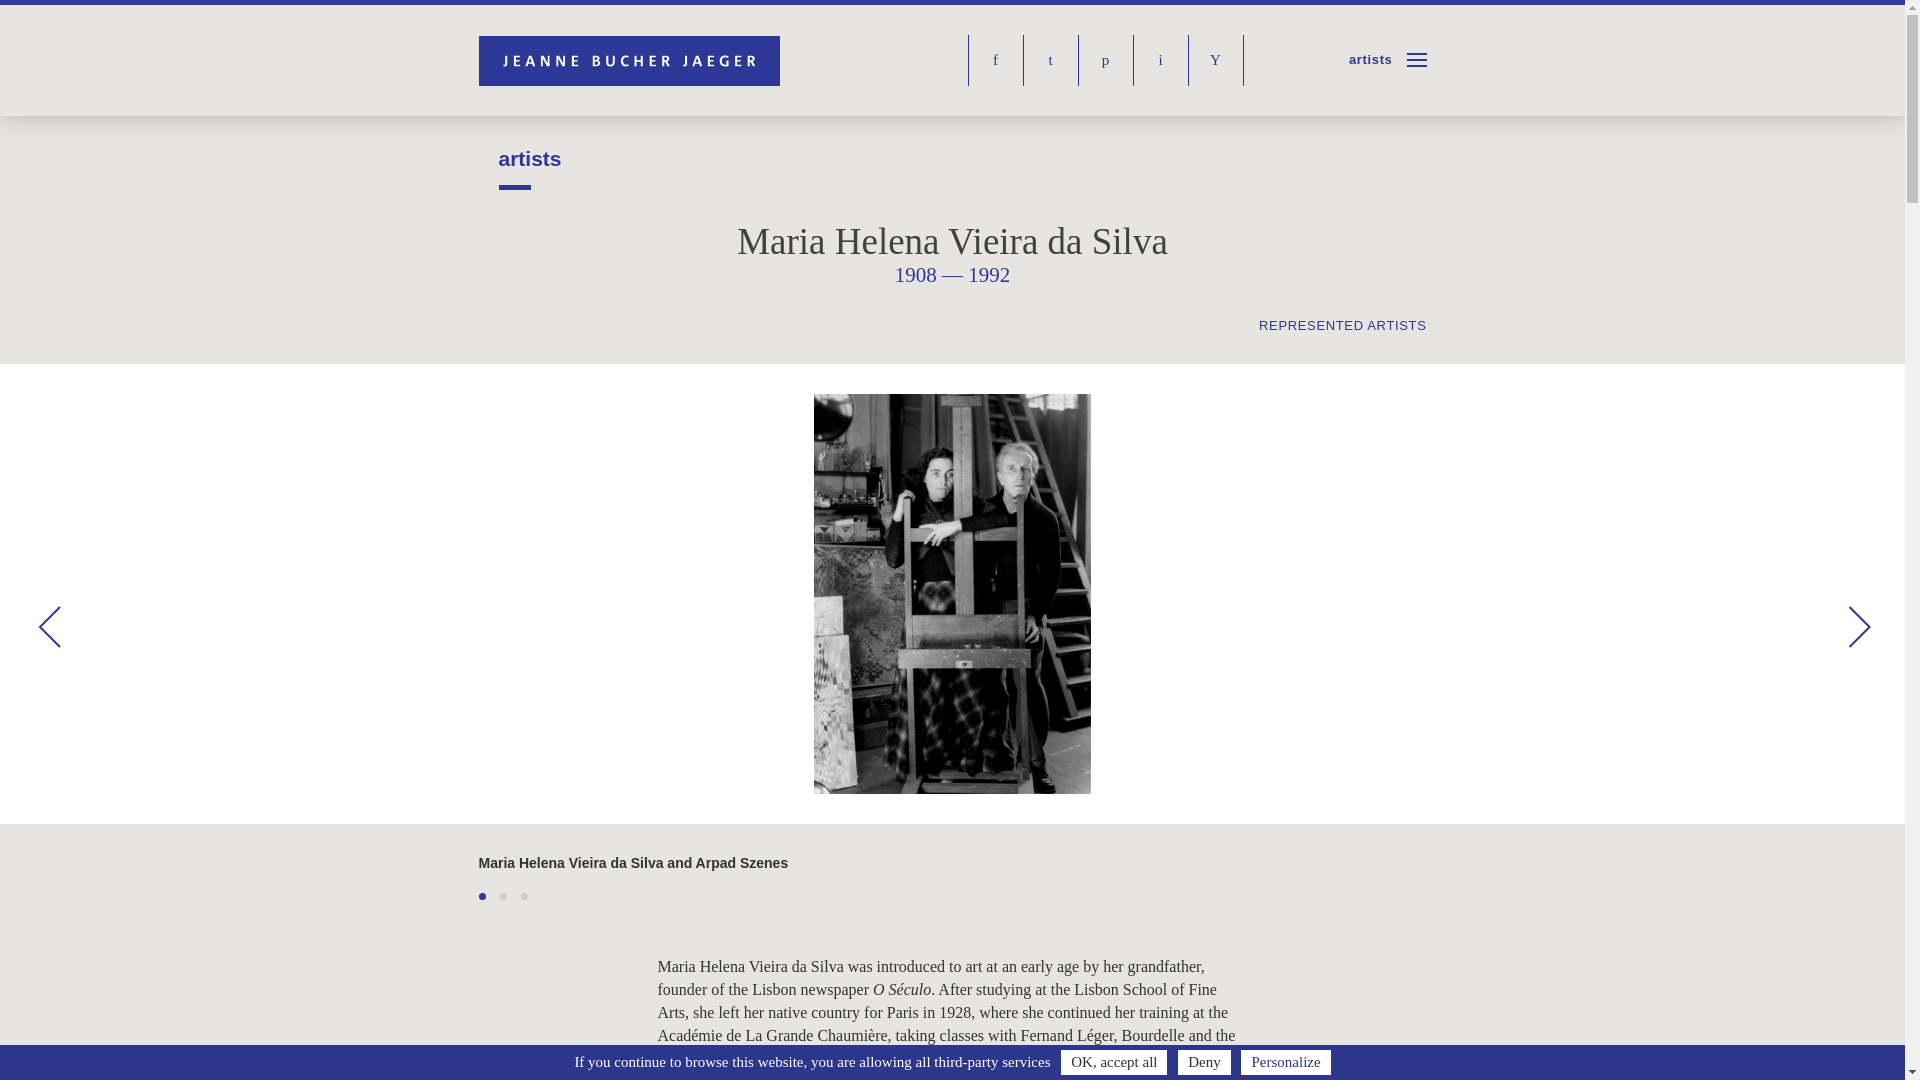 This screenshot has width=1920, height=1080. Describe the element at coordinates (1106, 60) in the screenshot. I see `p` at that location.